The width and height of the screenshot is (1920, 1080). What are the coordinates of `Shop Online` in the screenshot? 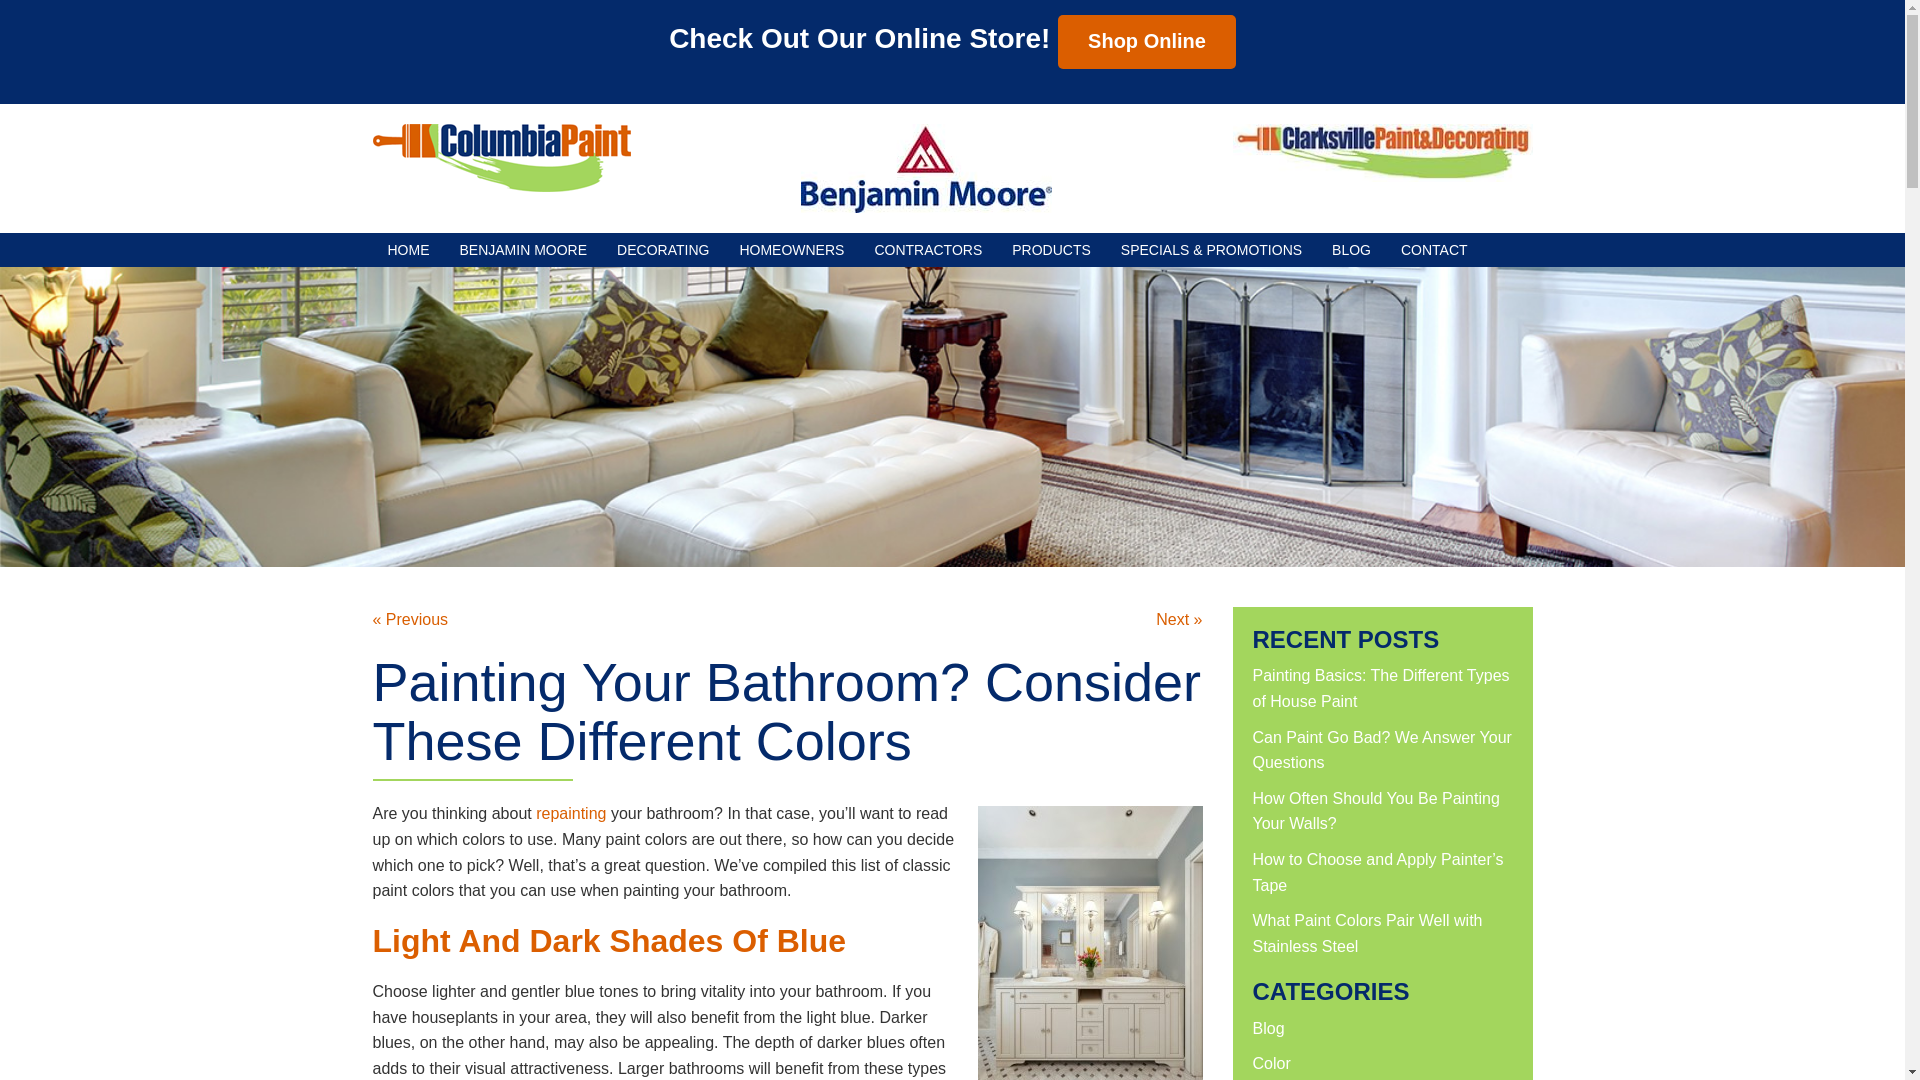 It's located at (1146, 42).